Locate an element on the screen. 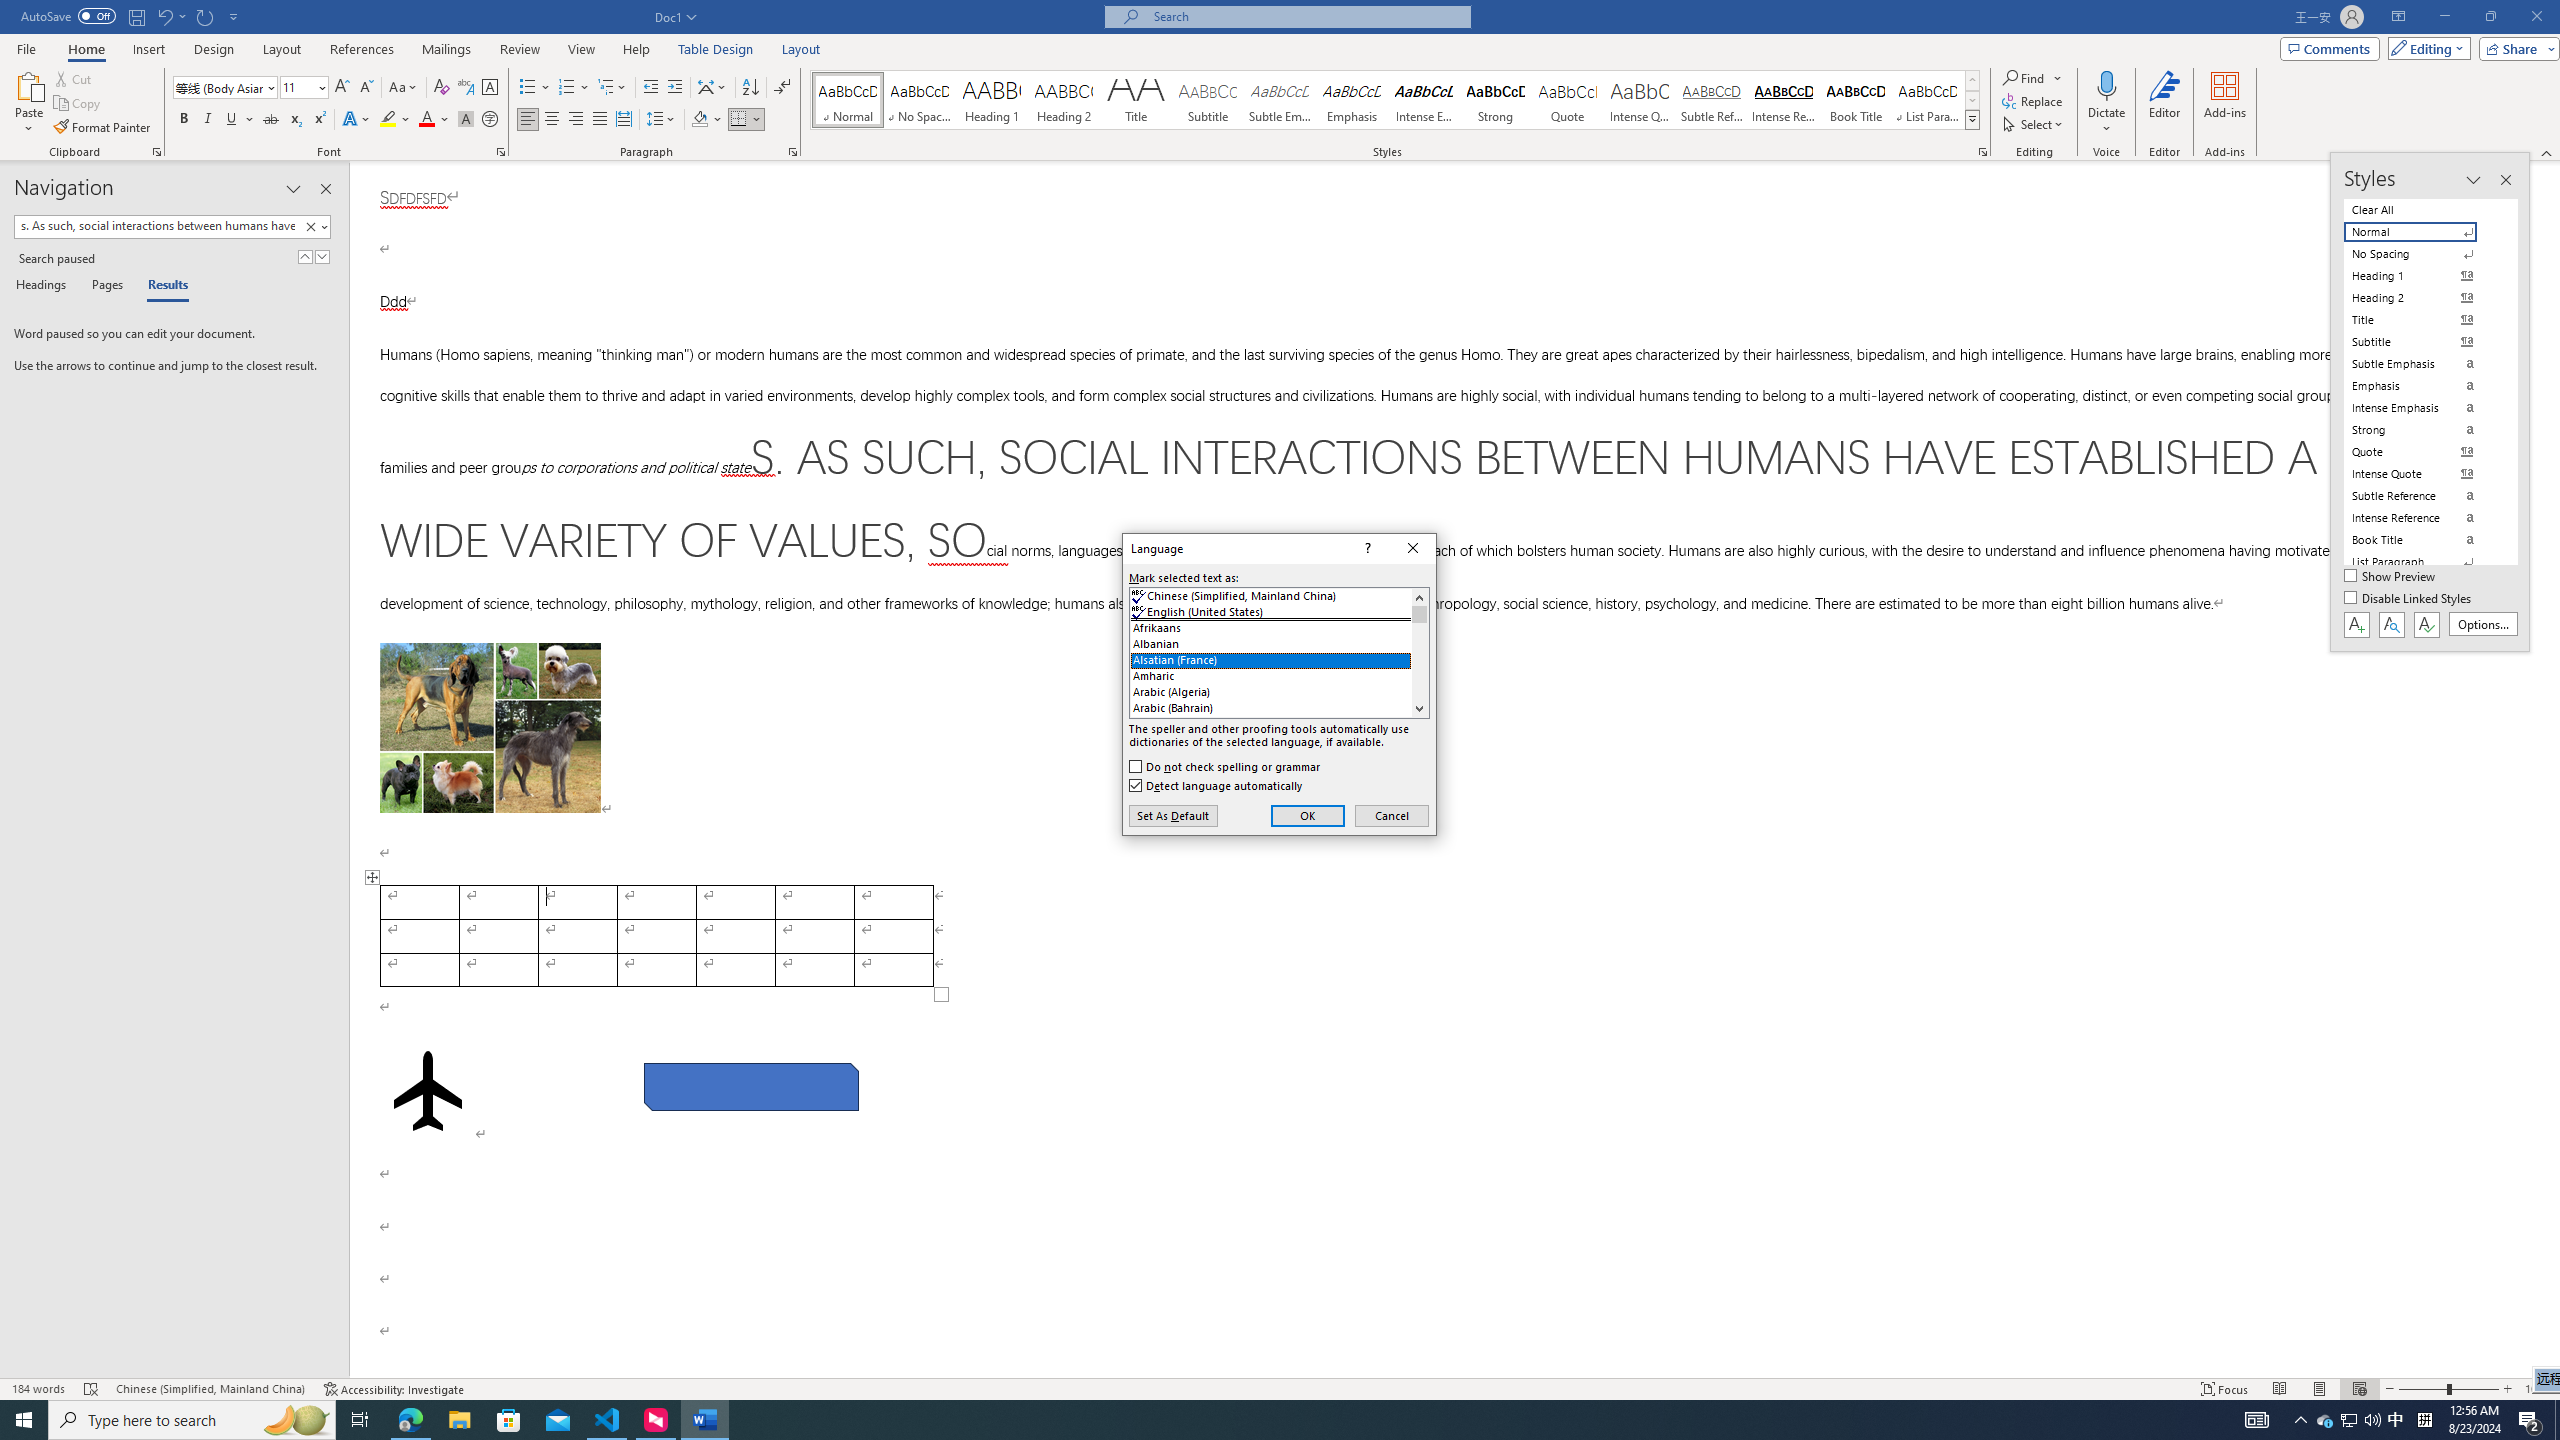  Text Highlight Color is located at coordinates (395, 120).